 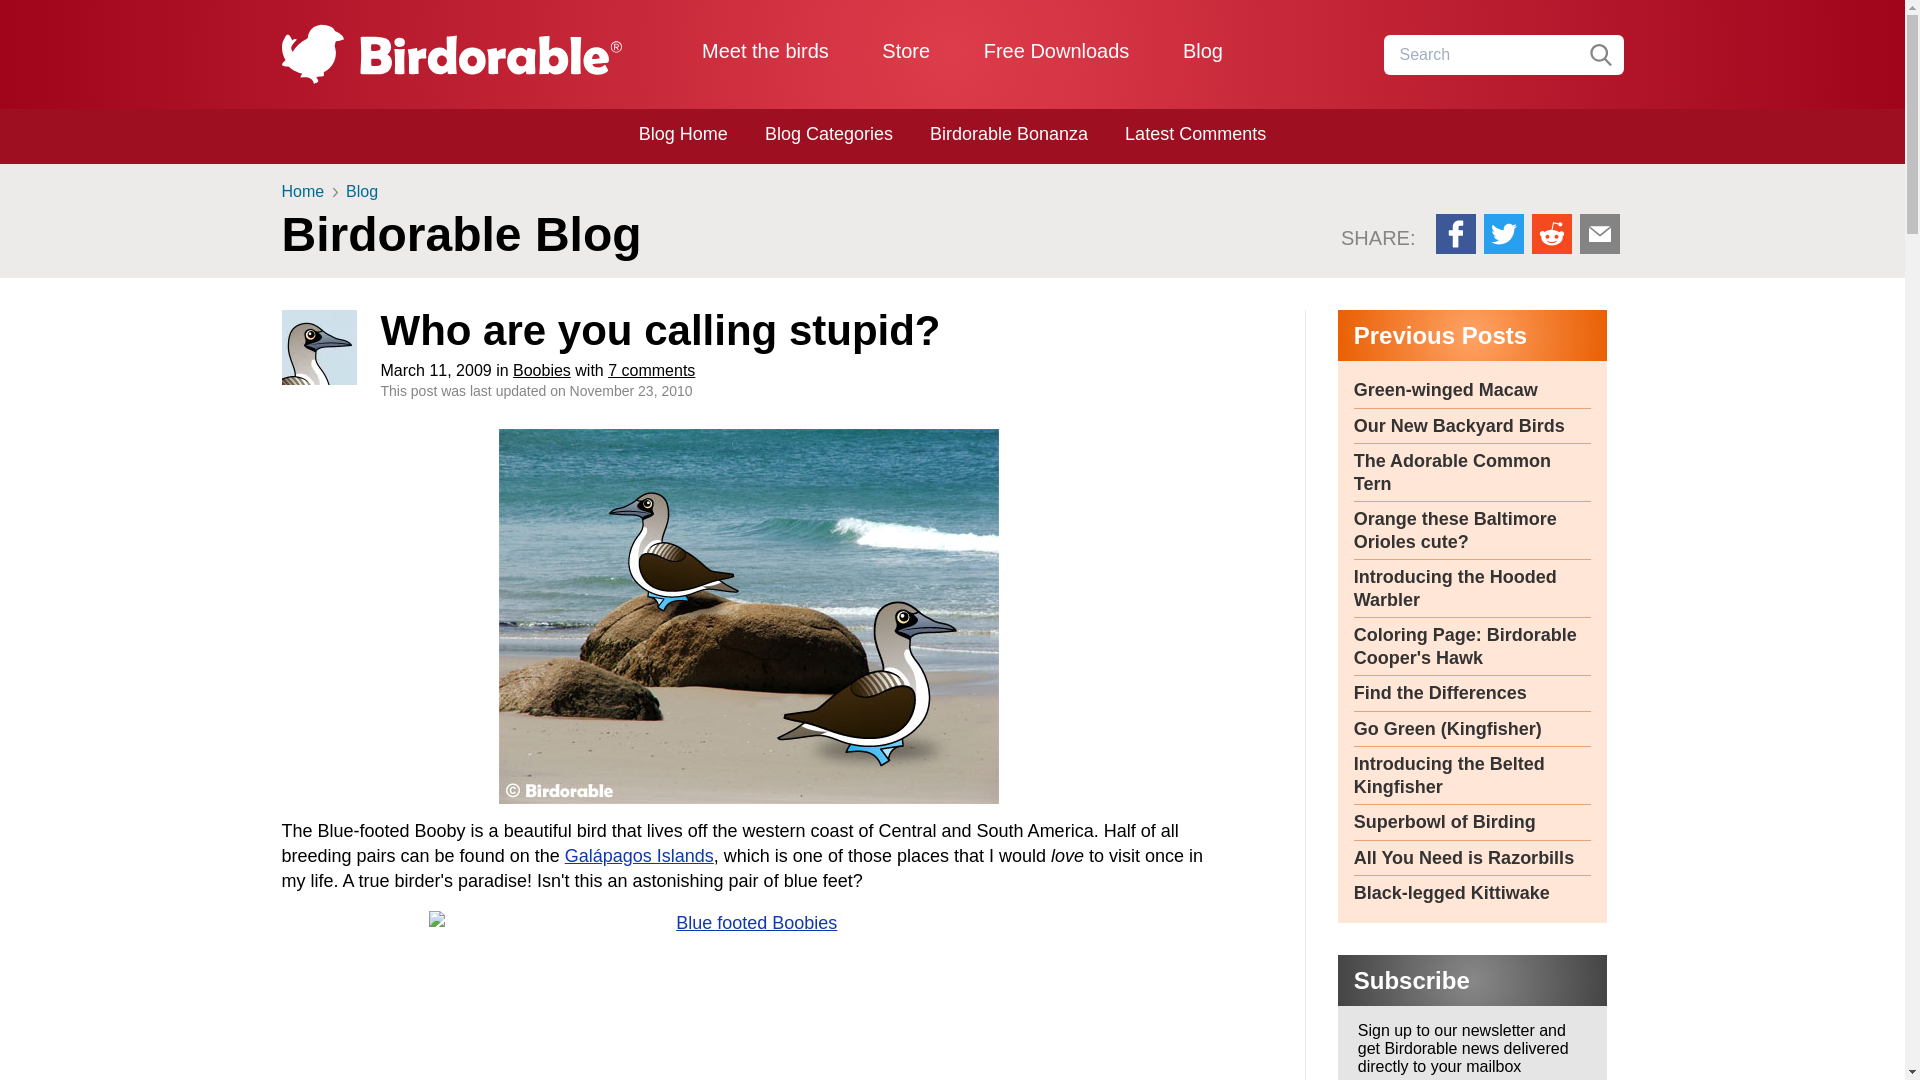 What do you see at coordinates (905, 50) in the screenshot?
I see `Store` at bounding box center [905, 50].